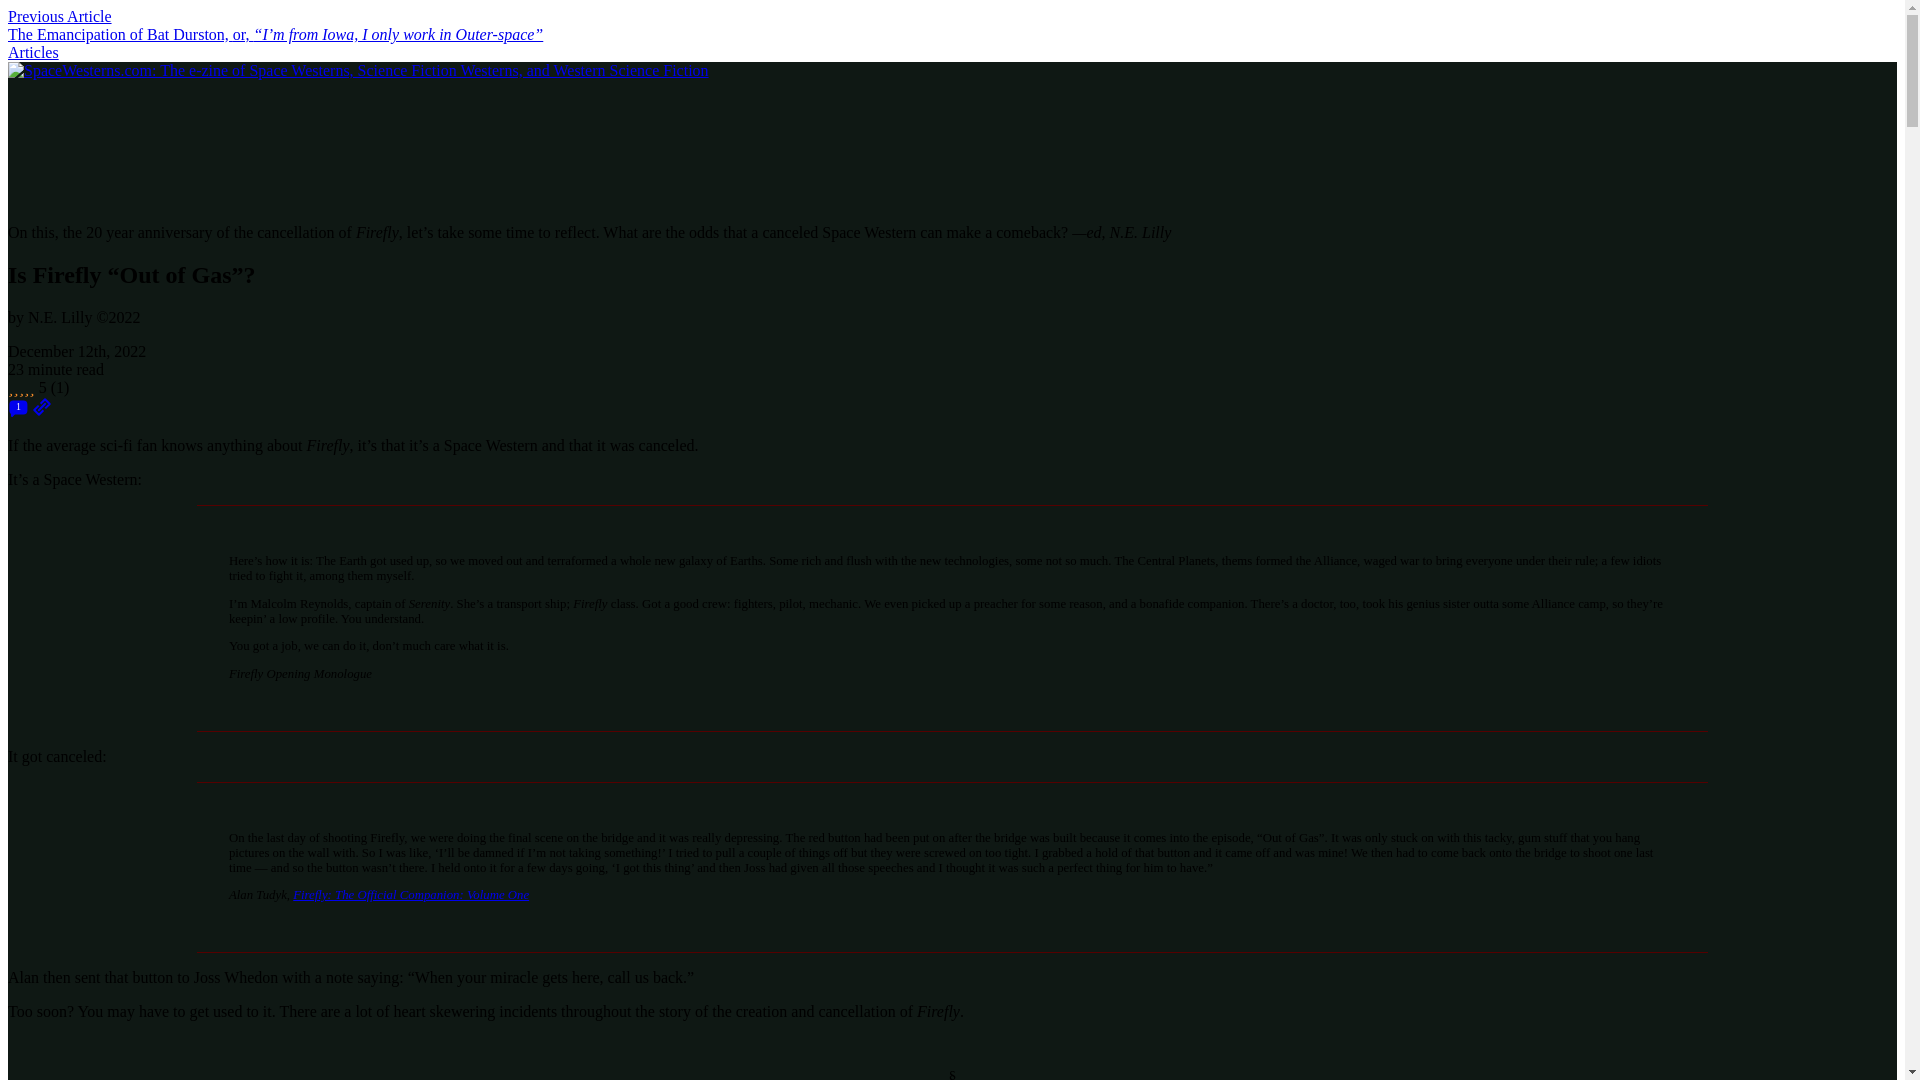  I want to click on 1, so click(18, 411).